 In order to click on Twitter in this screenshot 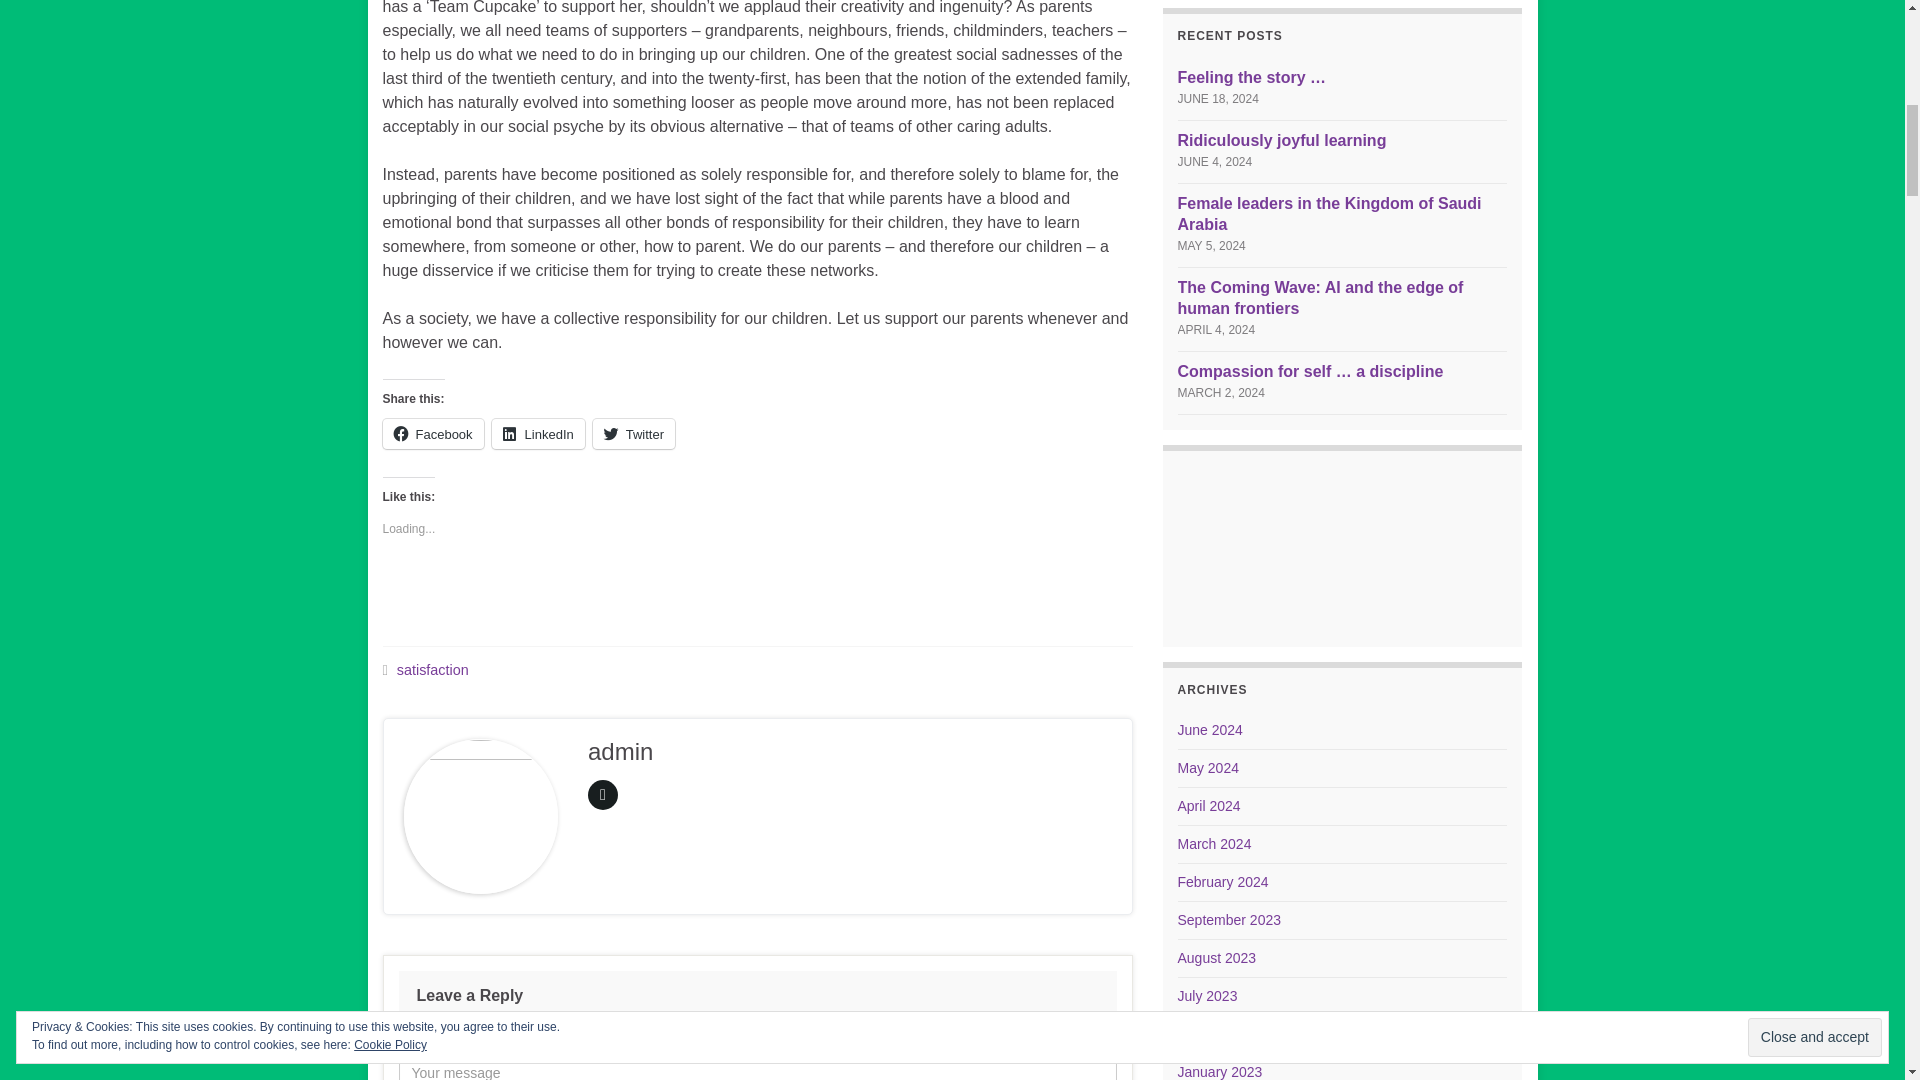, I will do `click(634, 434)`.